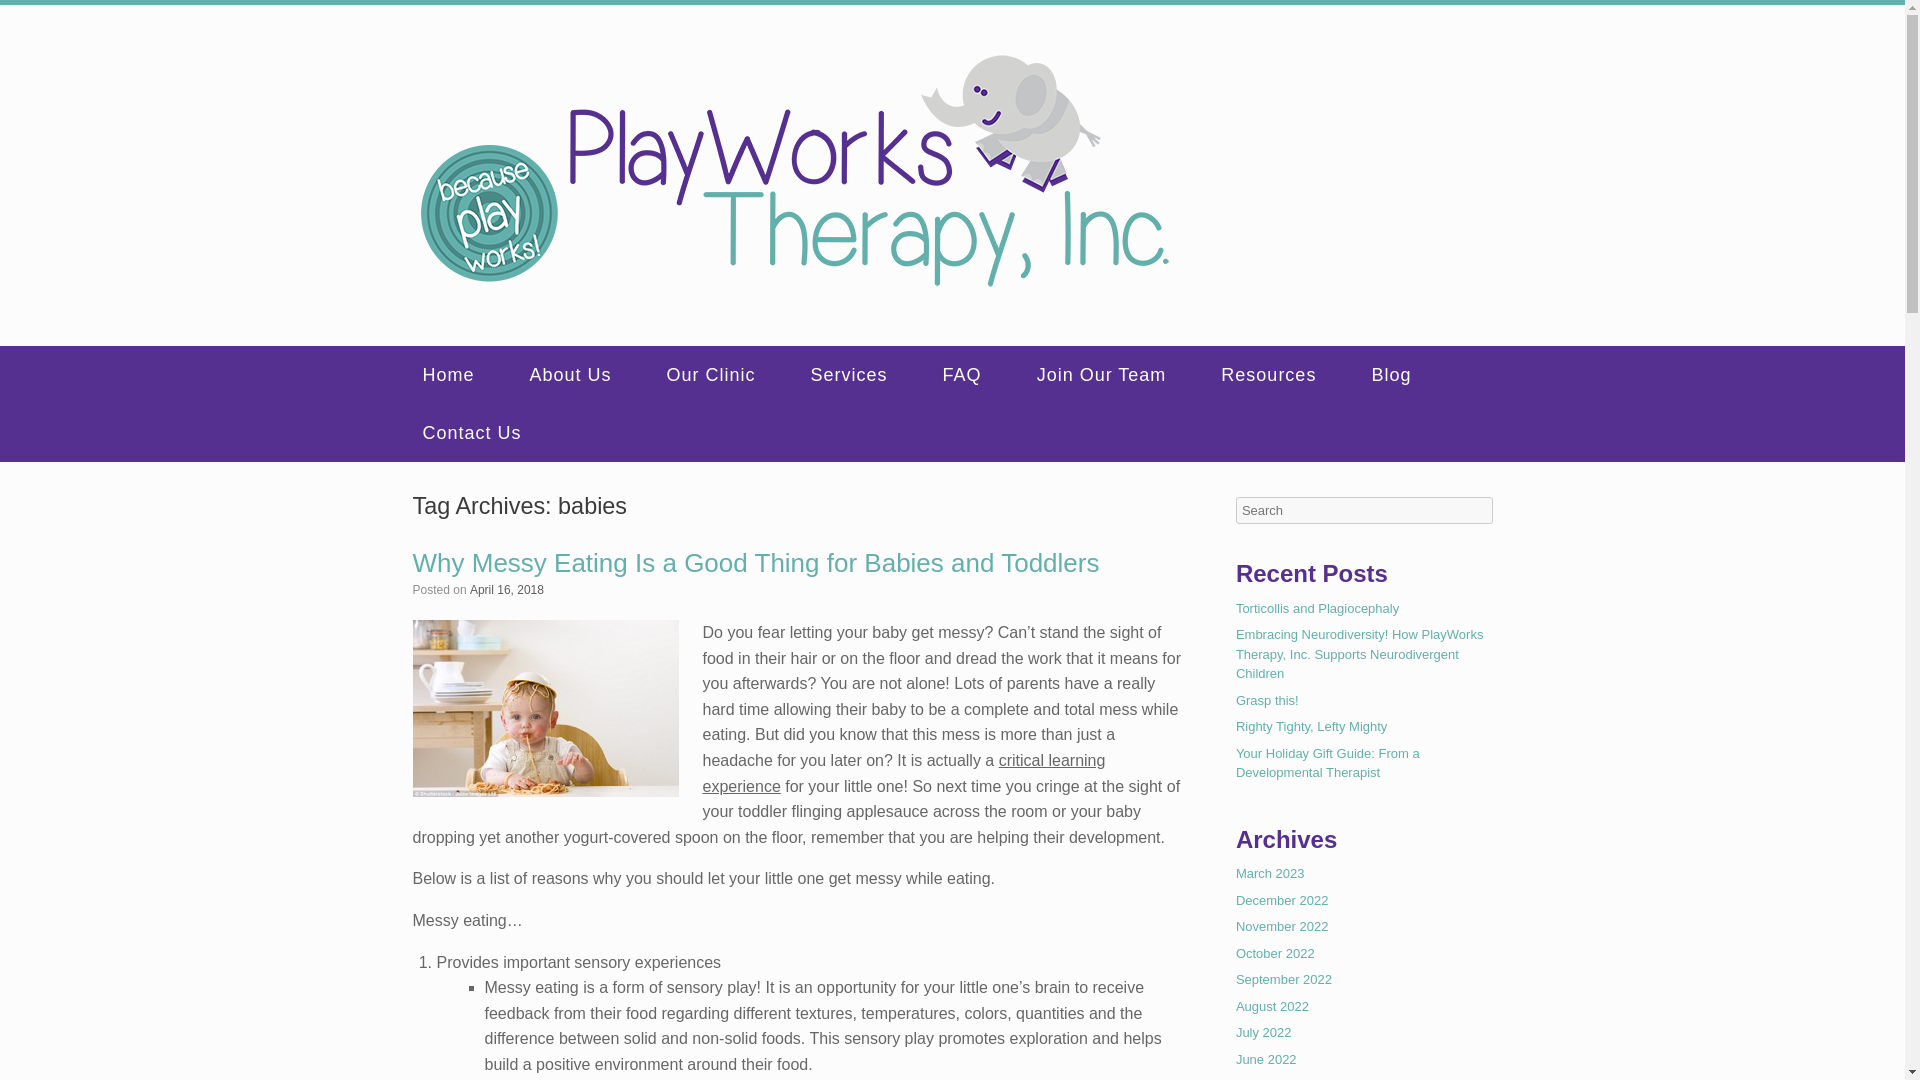  Describe the element at coordinates (1312, 726) in the screenshot. I see `Righty Tighty, Lefty Mighty` at that location.